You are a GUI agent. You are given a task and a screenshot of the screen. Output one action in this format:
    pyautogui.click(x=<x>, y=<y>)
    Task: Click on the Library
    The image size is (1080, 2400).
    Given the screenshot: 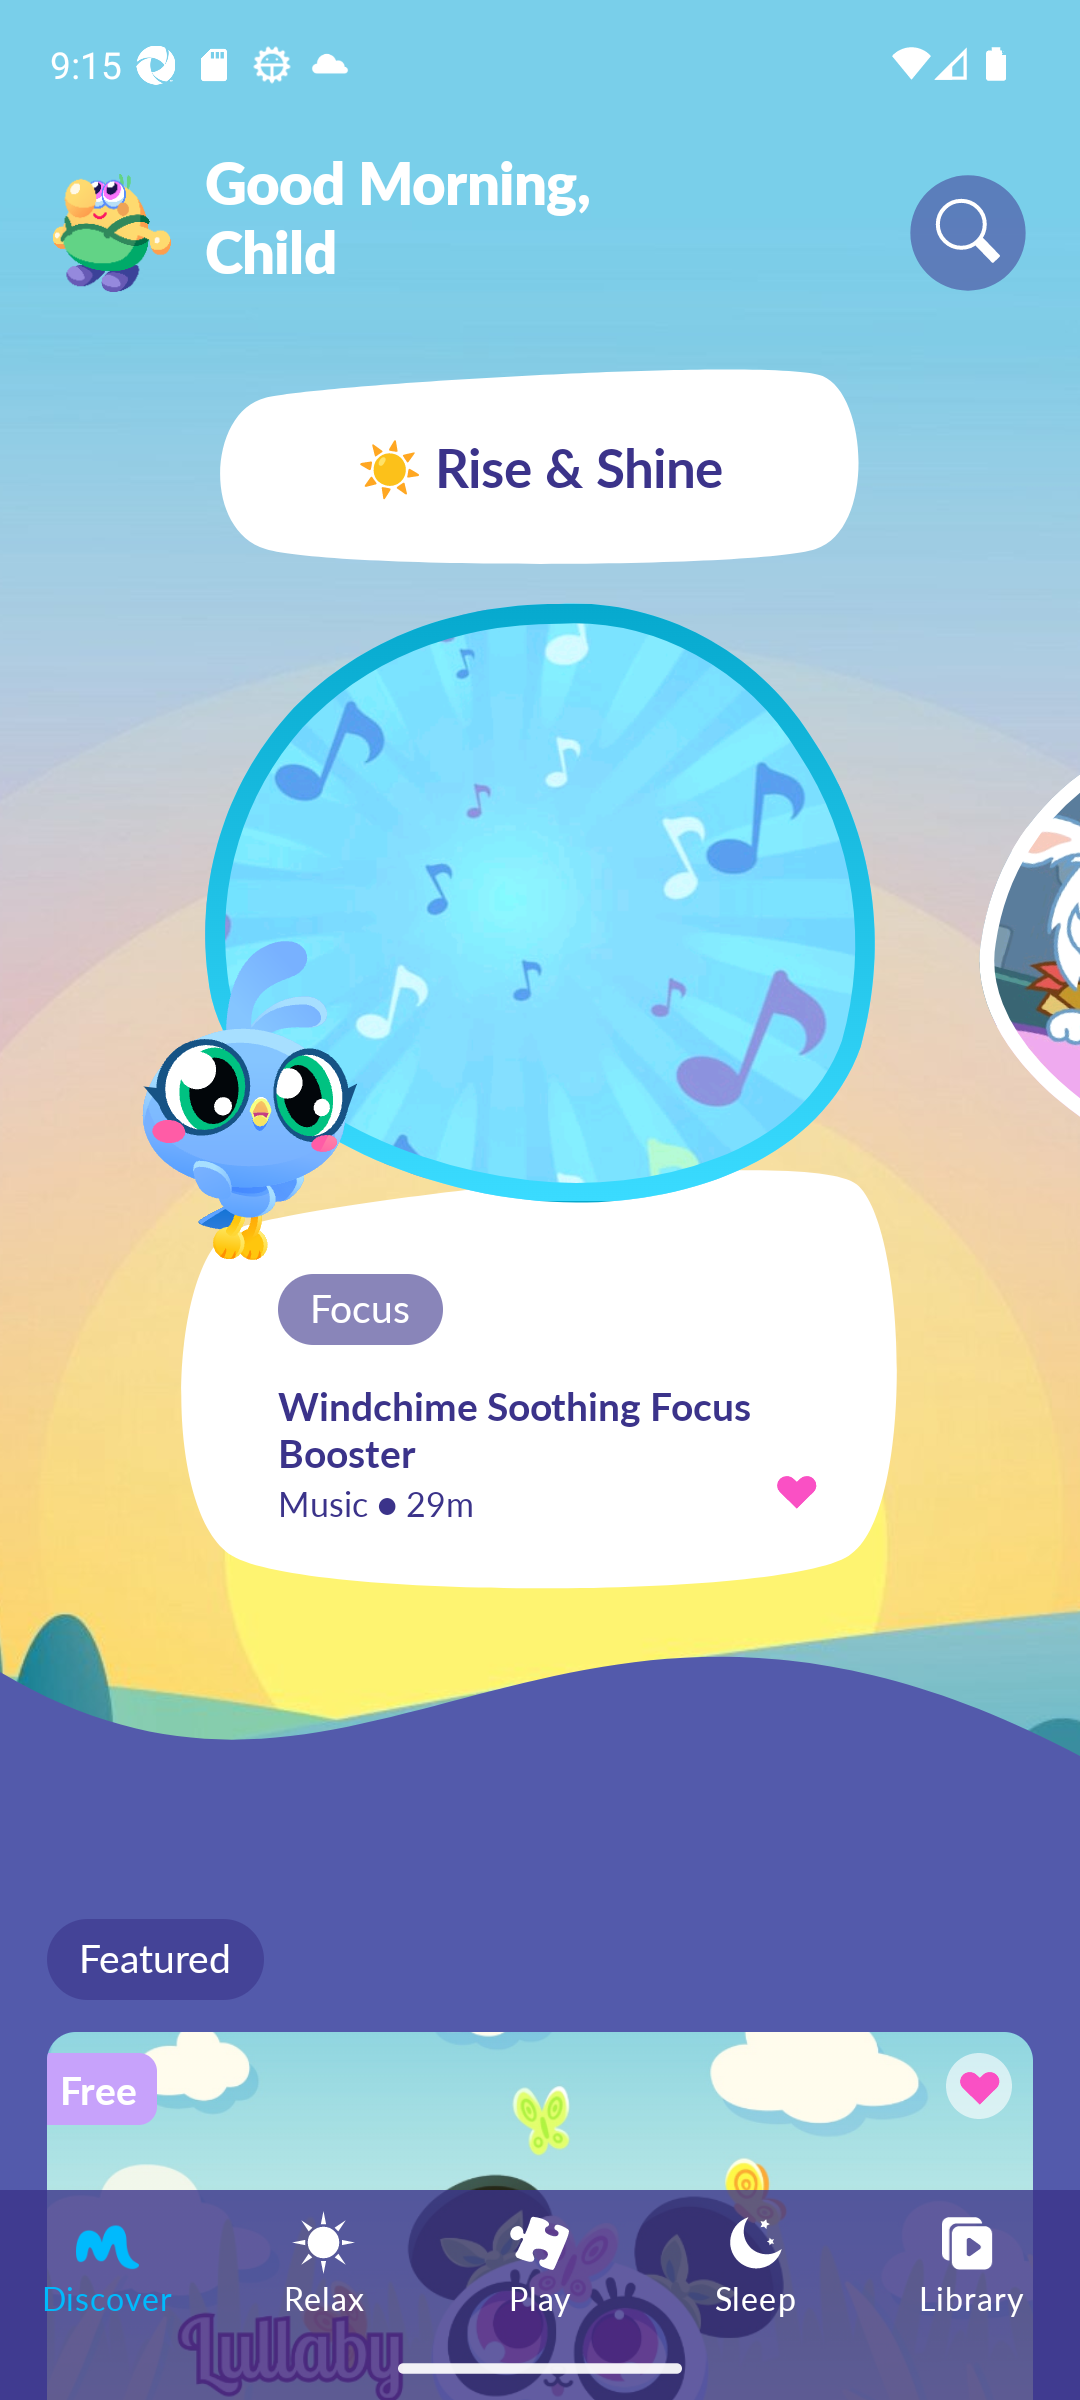 What is the action you would take?
    pyautogui.click(x=972, y=2262)
    